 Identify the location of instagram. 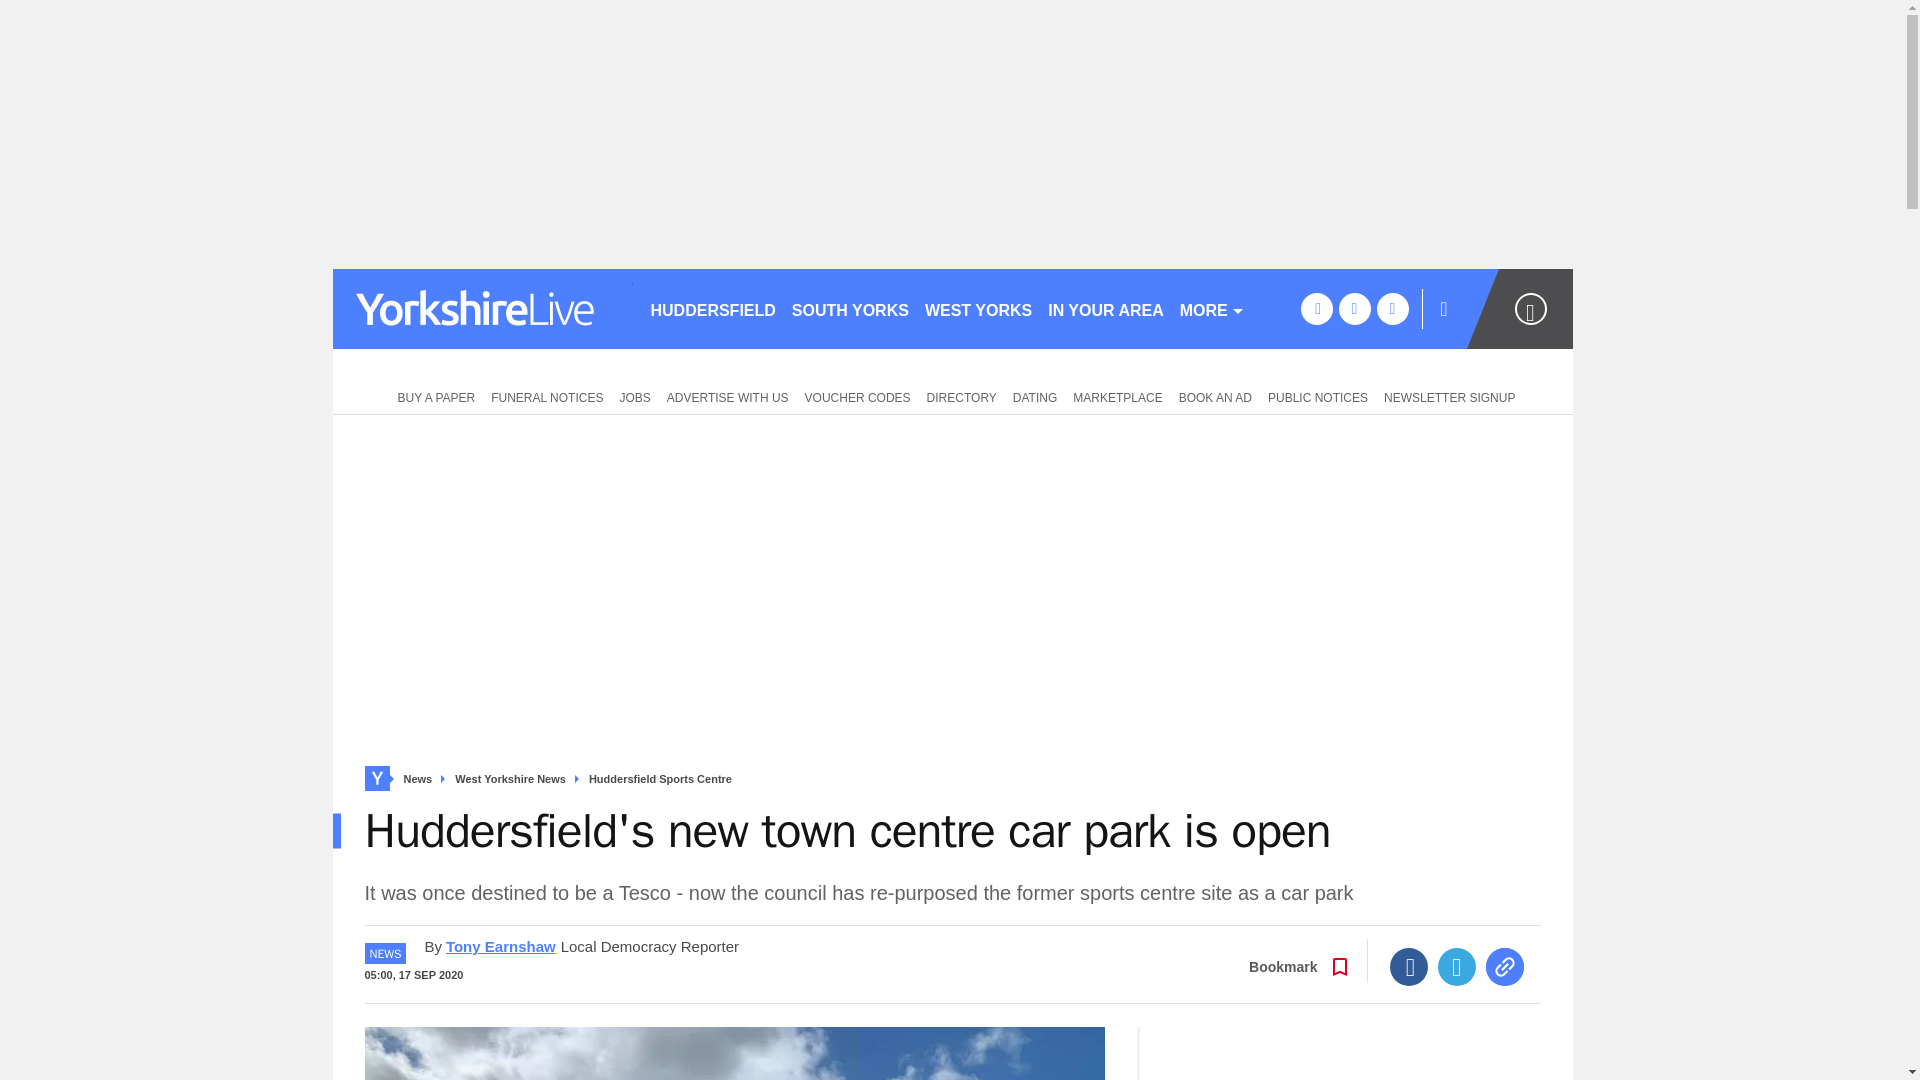
(1392, 308).